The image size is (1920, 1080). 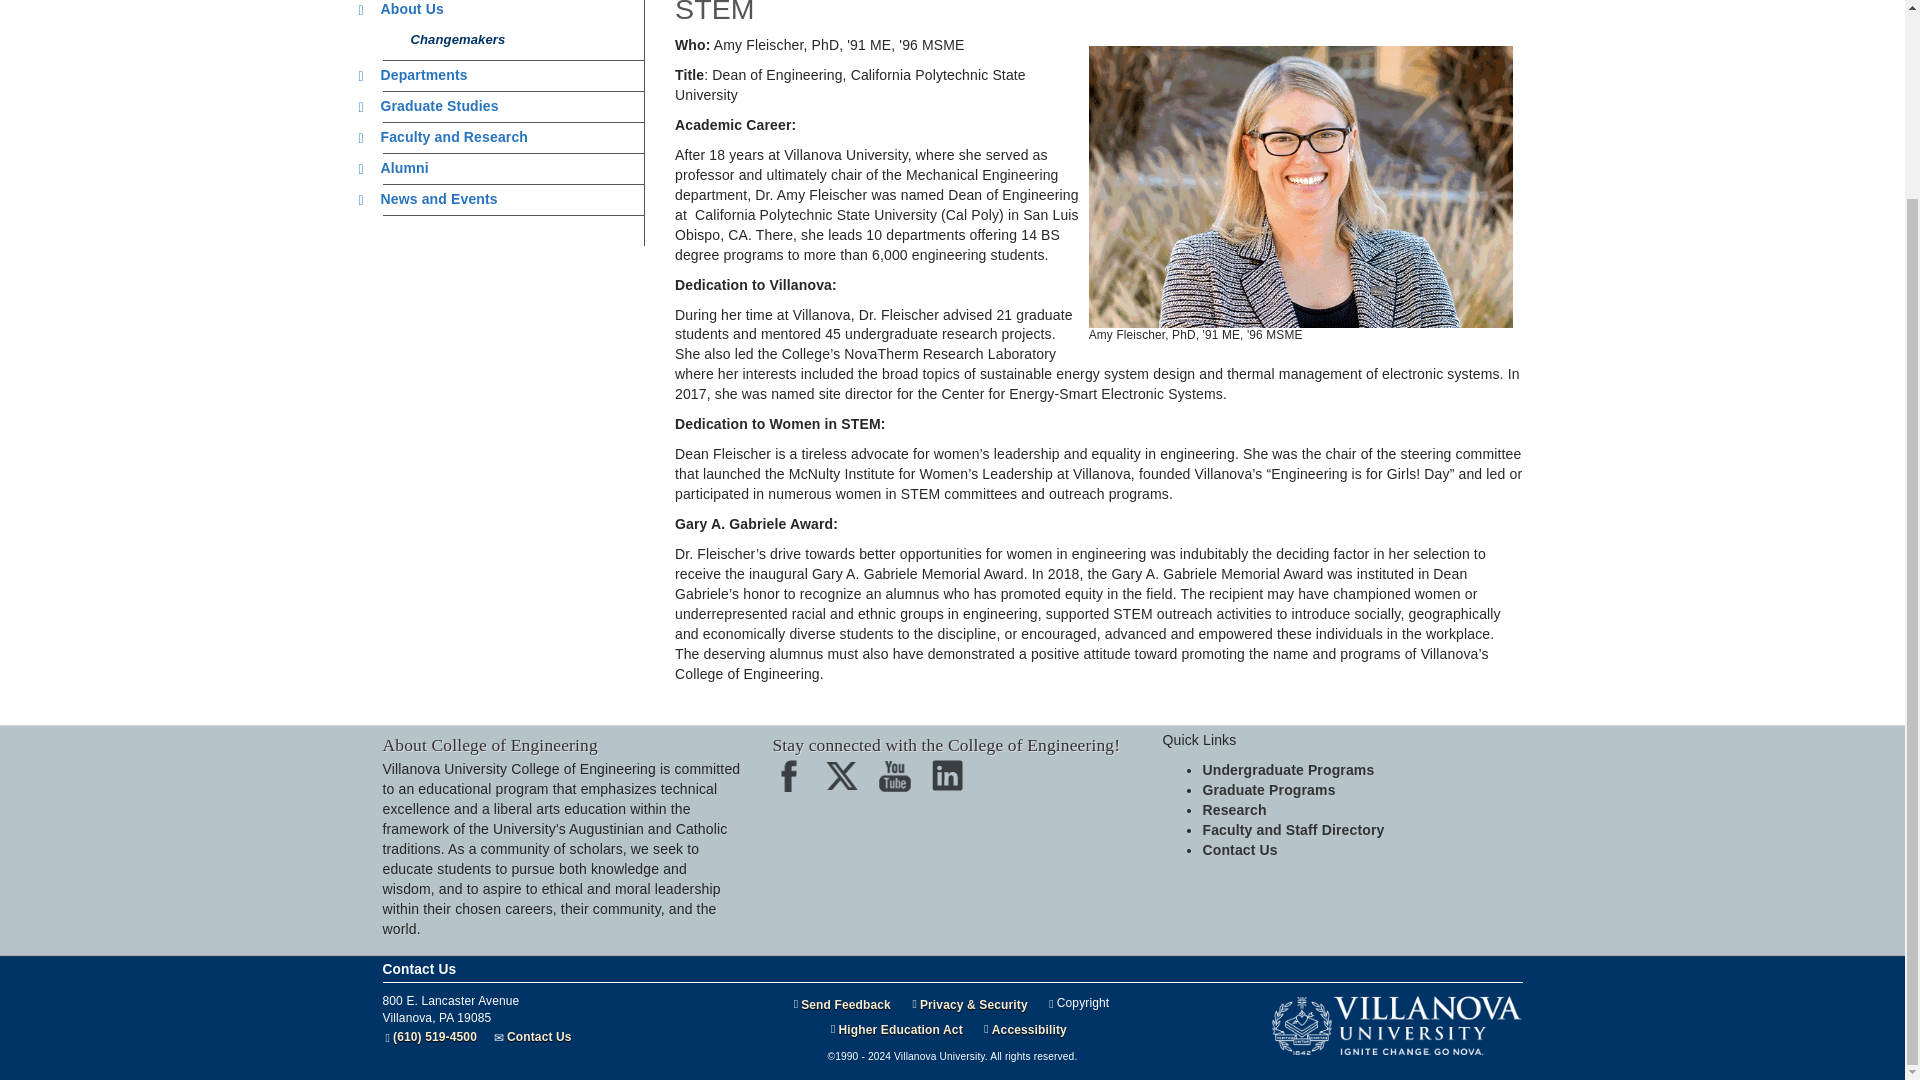 I want to click on Departments, so click(x=418, y=74).